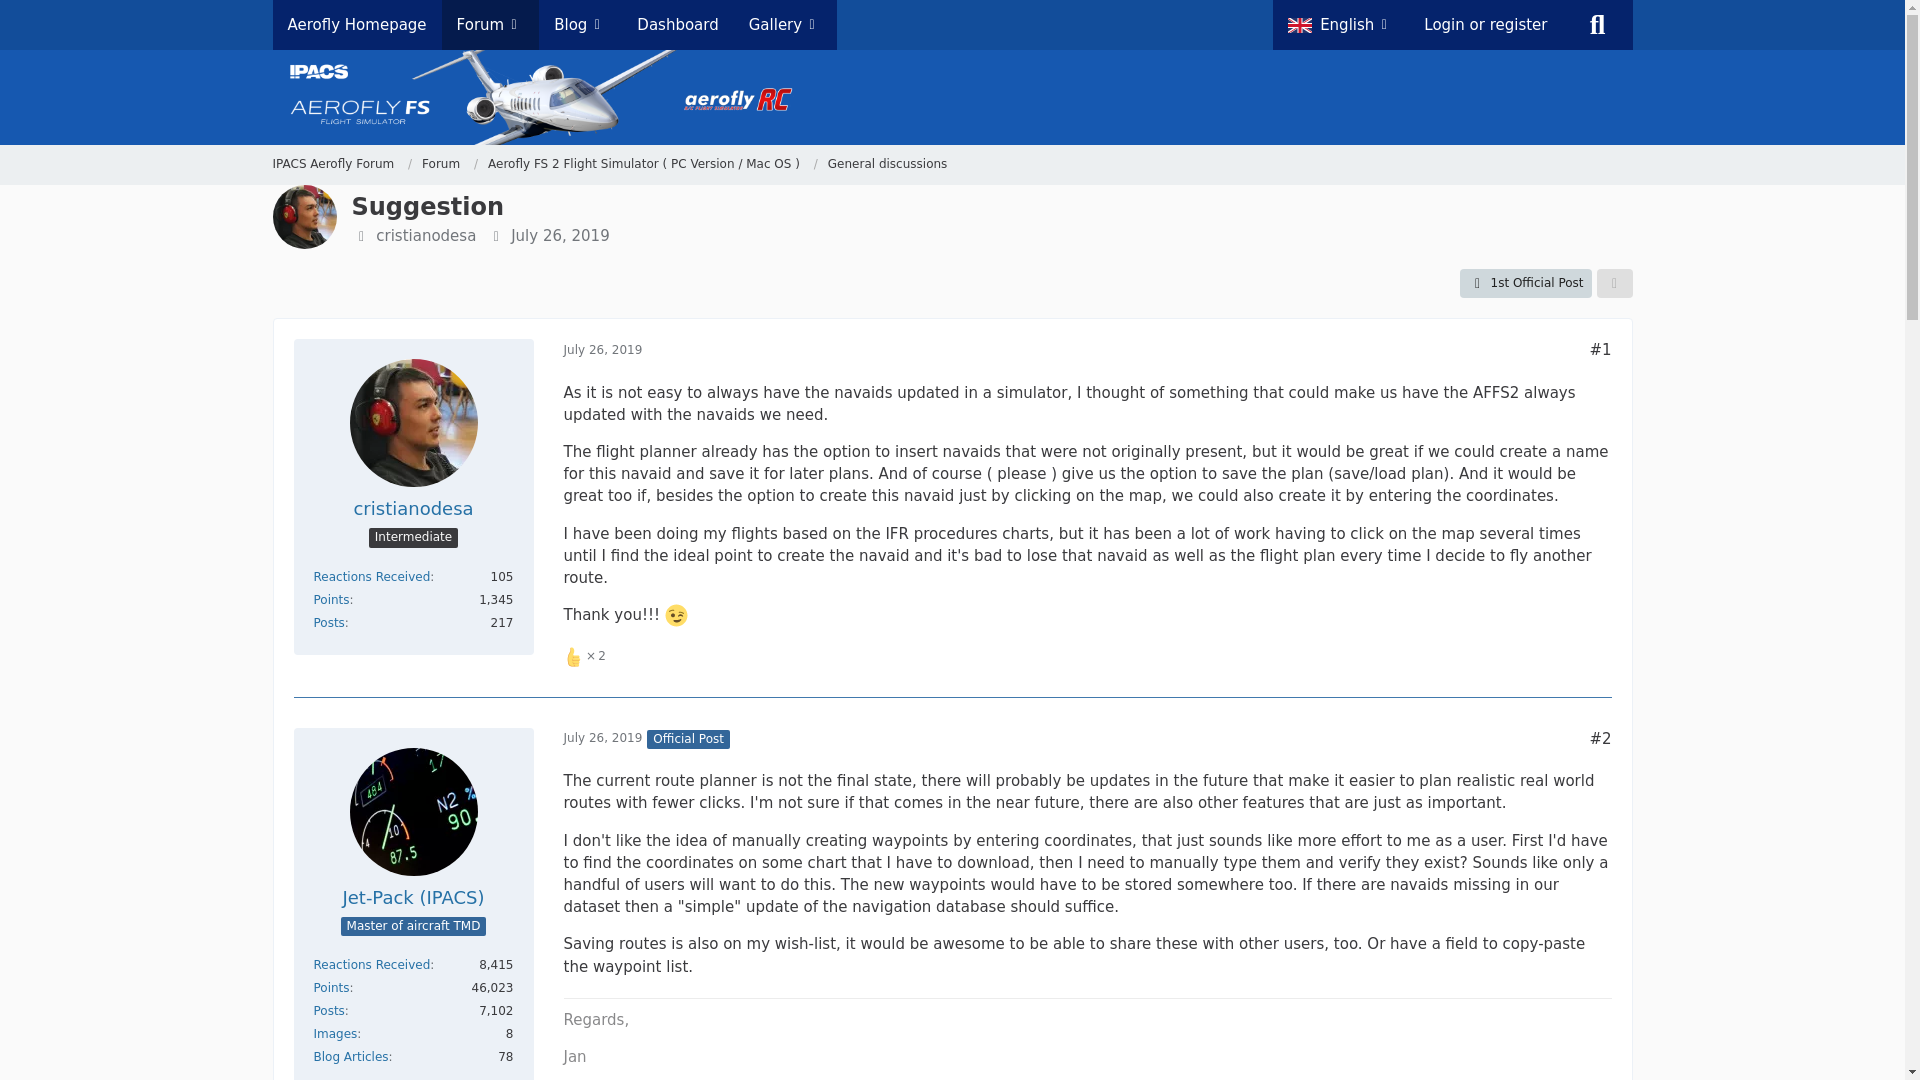  I want to click on cristianodesa, so click(426, 236).